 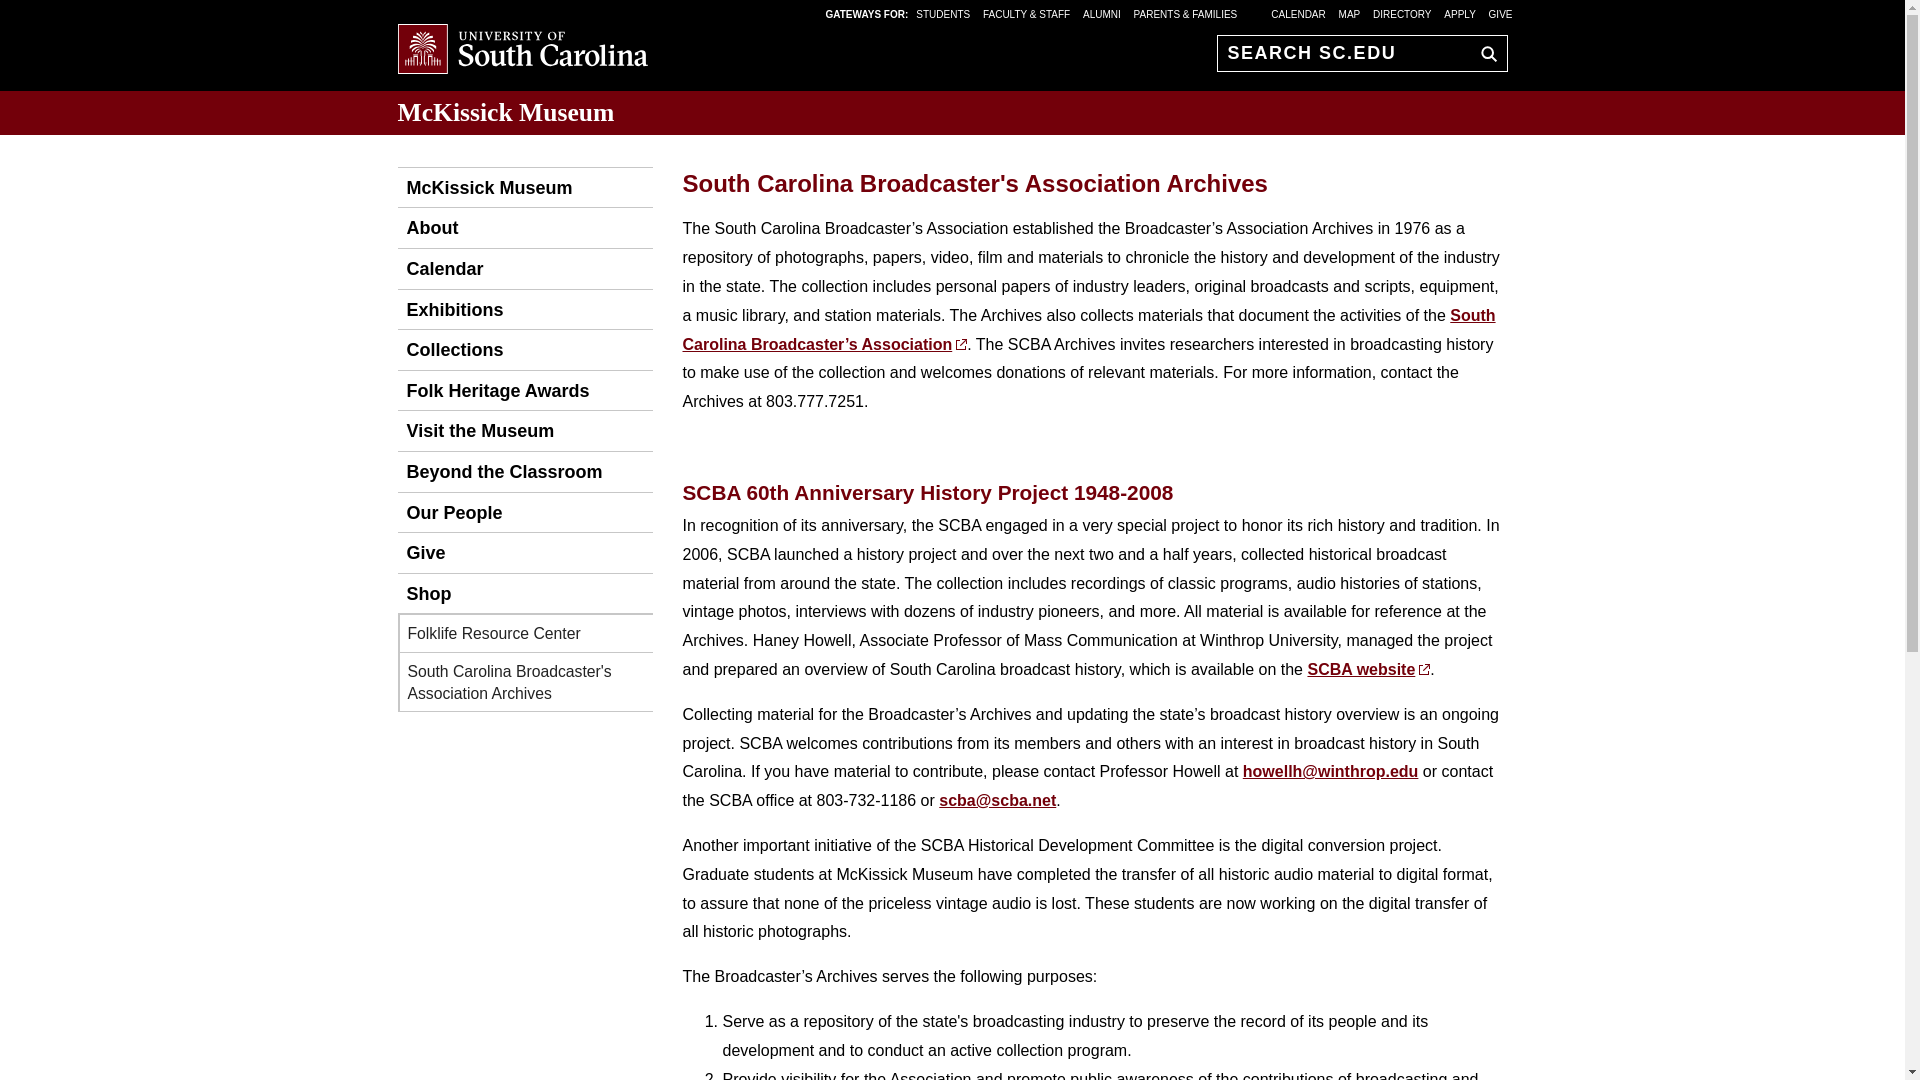 I want to click on University of South Carolina Home, so click(x=522, y=50).